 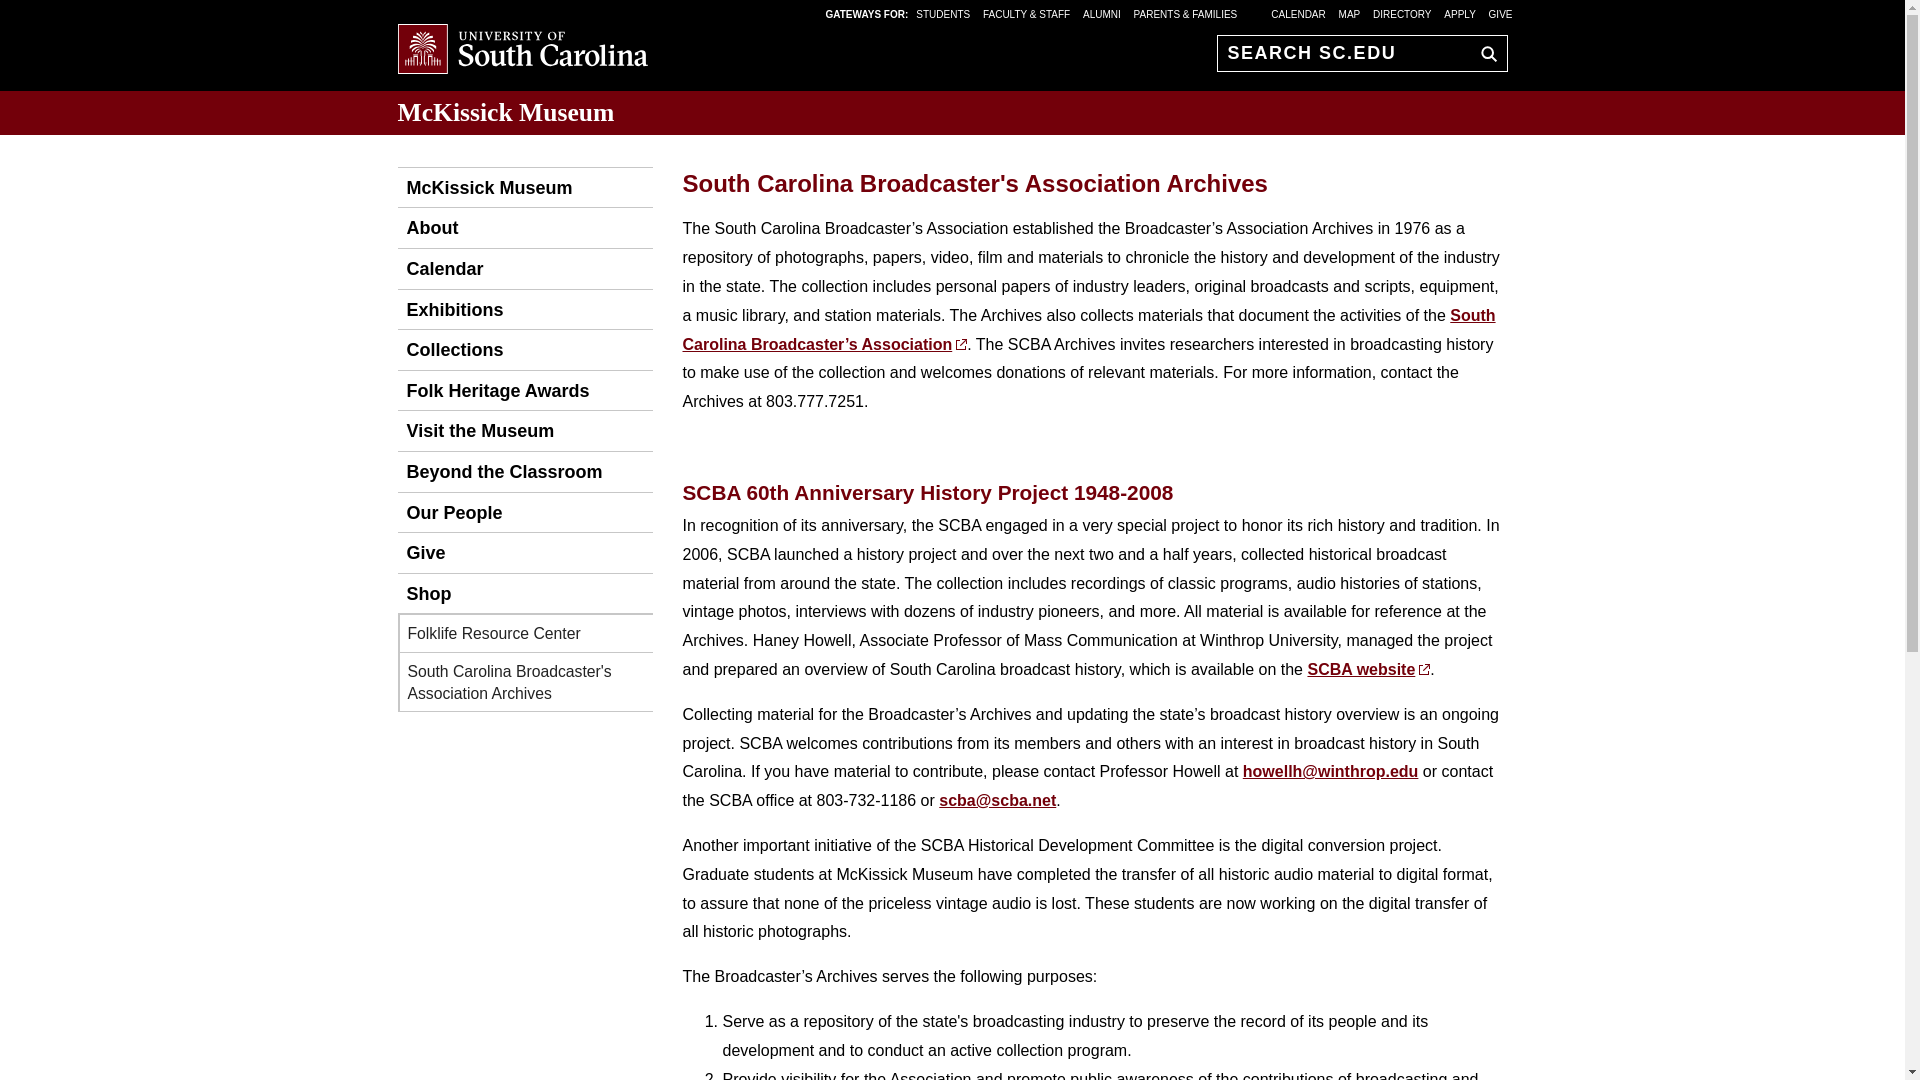 I want to click on University of South Carolina Home, so click(x=522, y=50).